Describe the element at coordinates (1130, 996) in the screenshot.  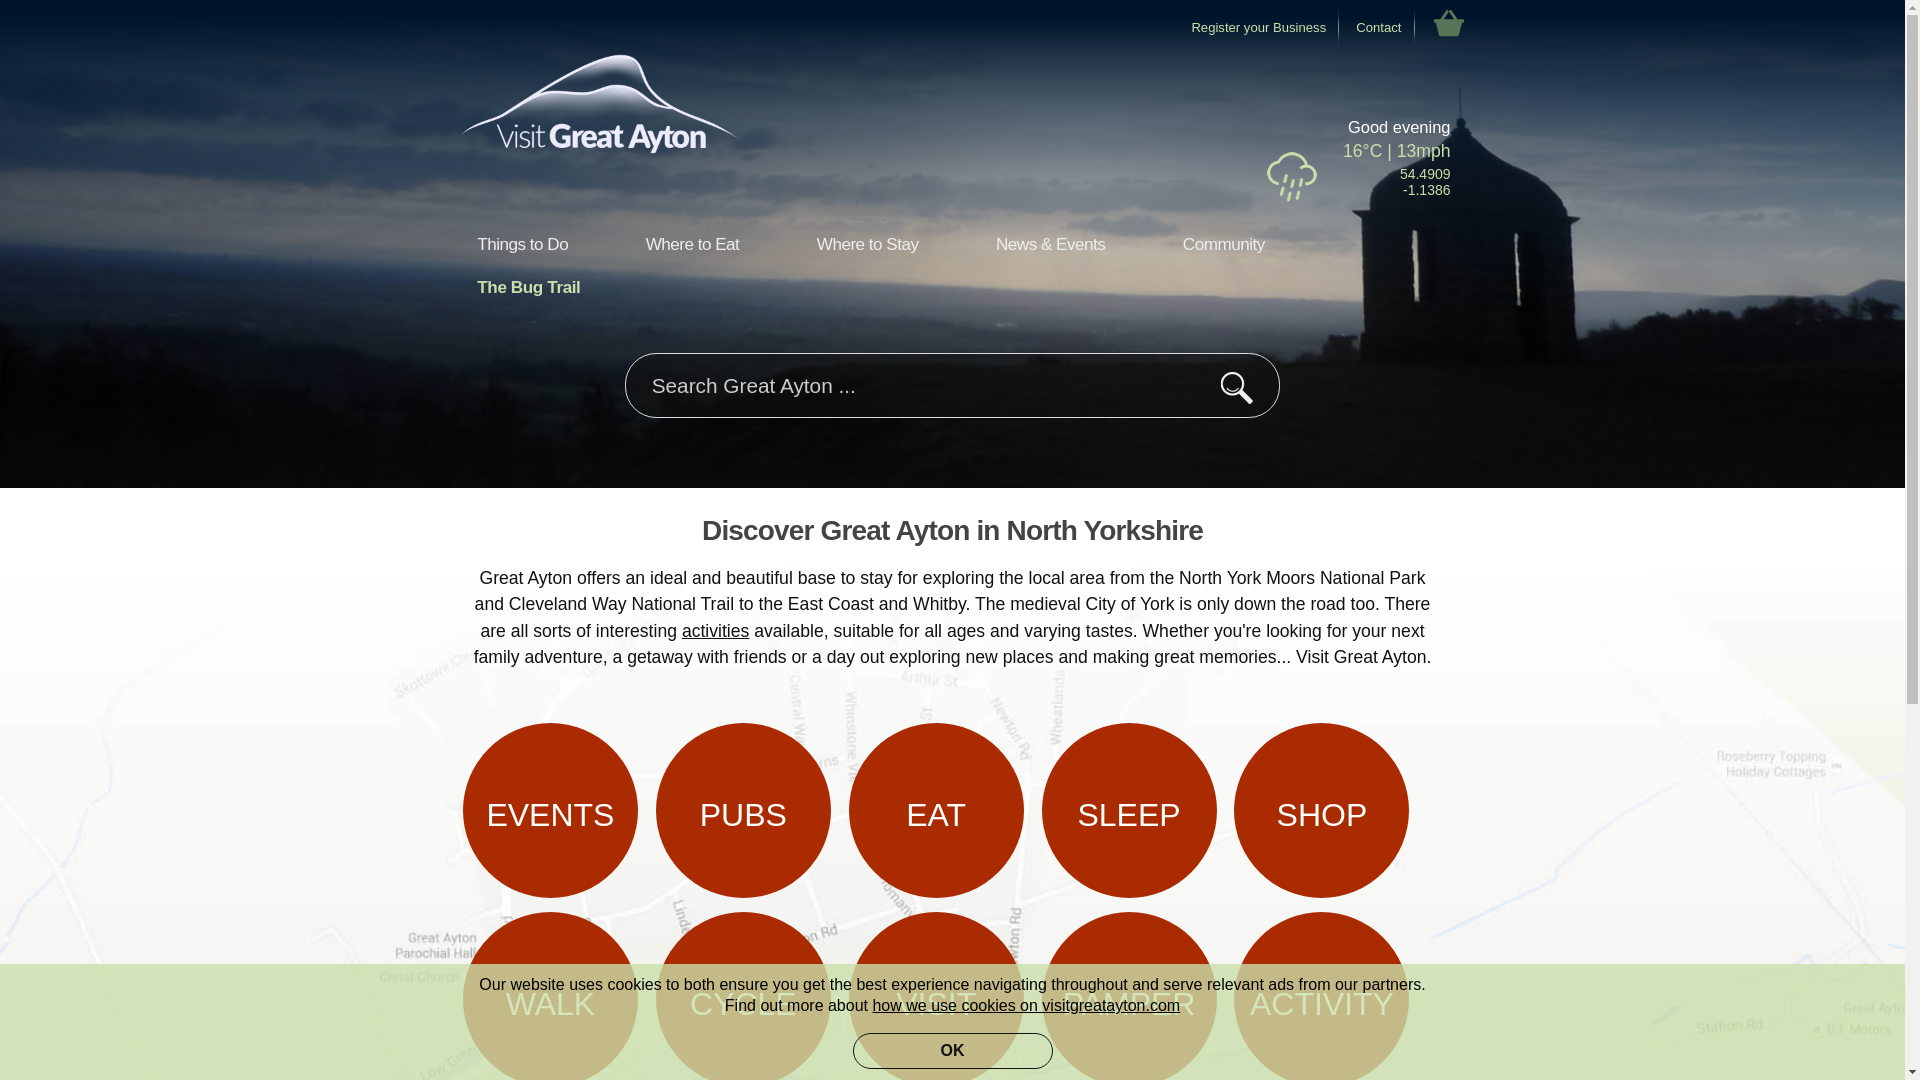
I see `PAMPER` at that location.